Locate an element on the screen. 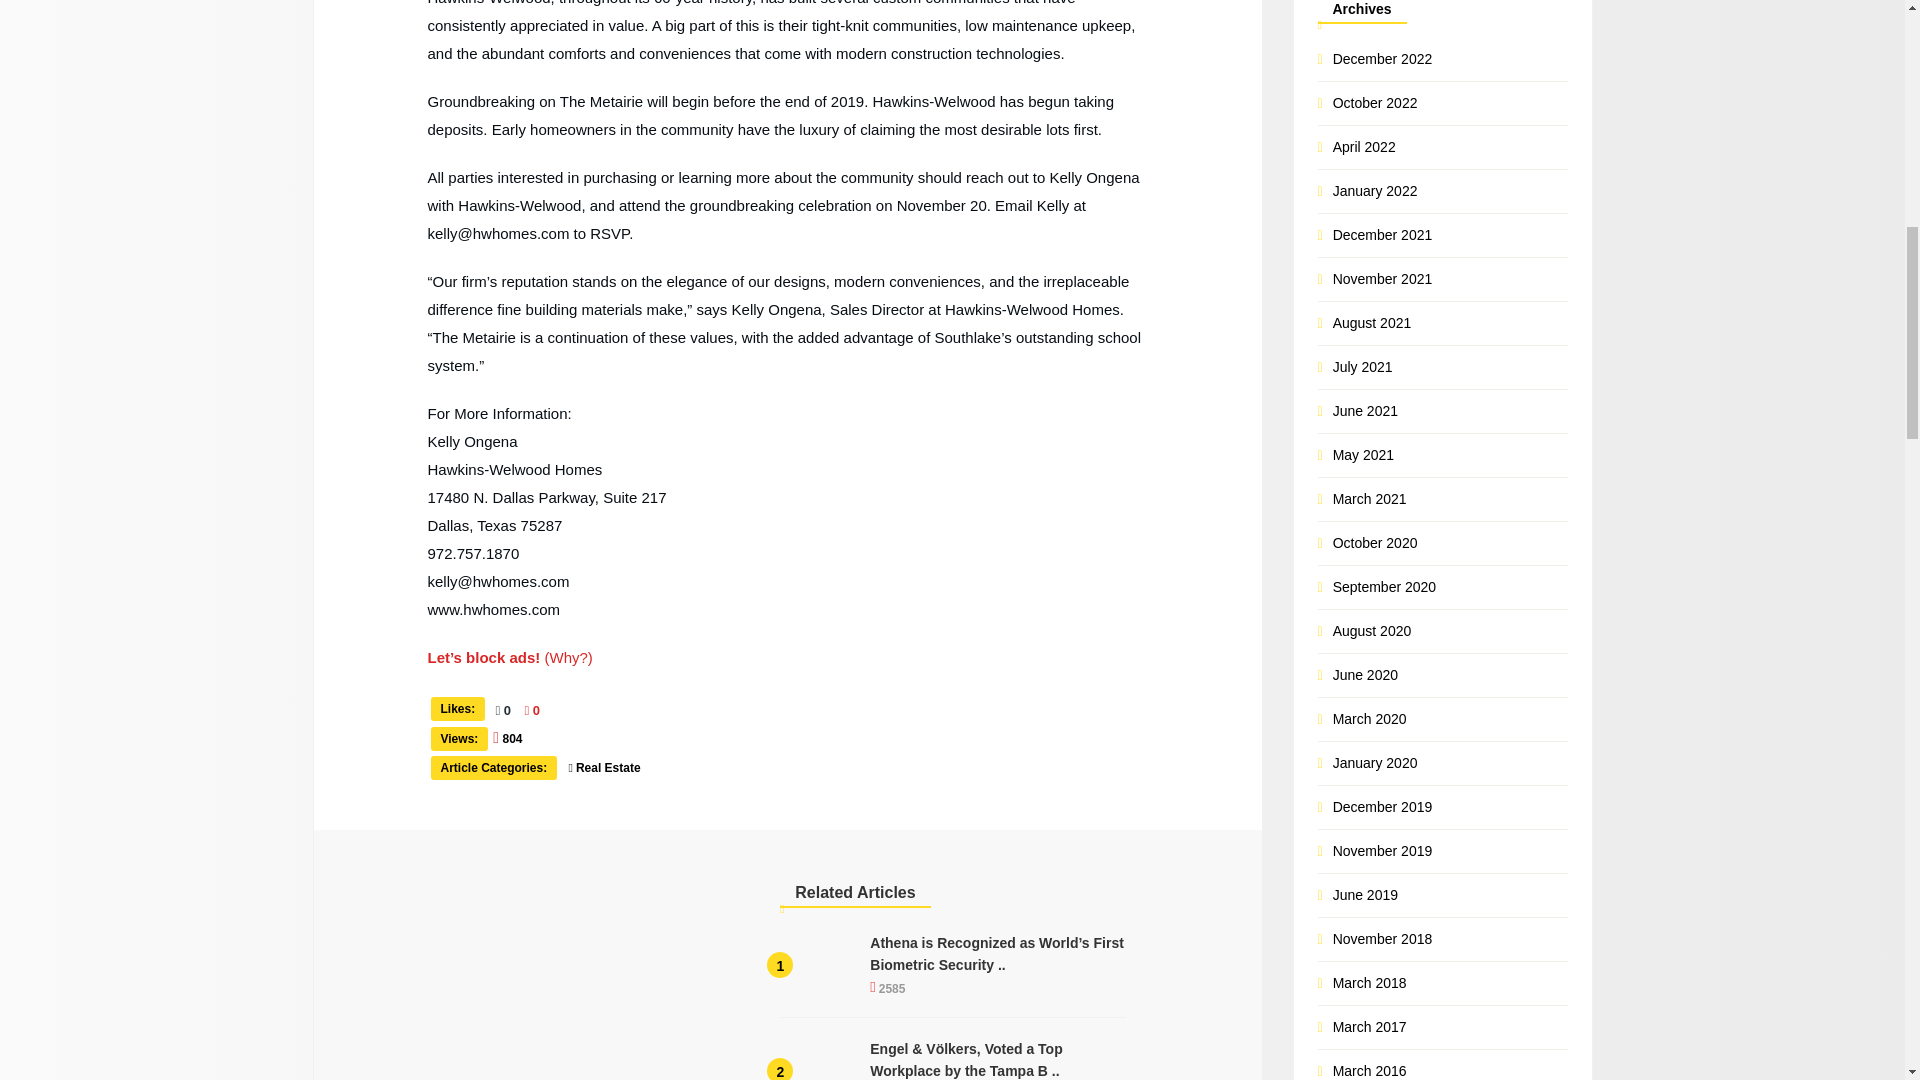 This screenshot has width=1920, height=1080. Real Estate is located at coordinates (611, 768).